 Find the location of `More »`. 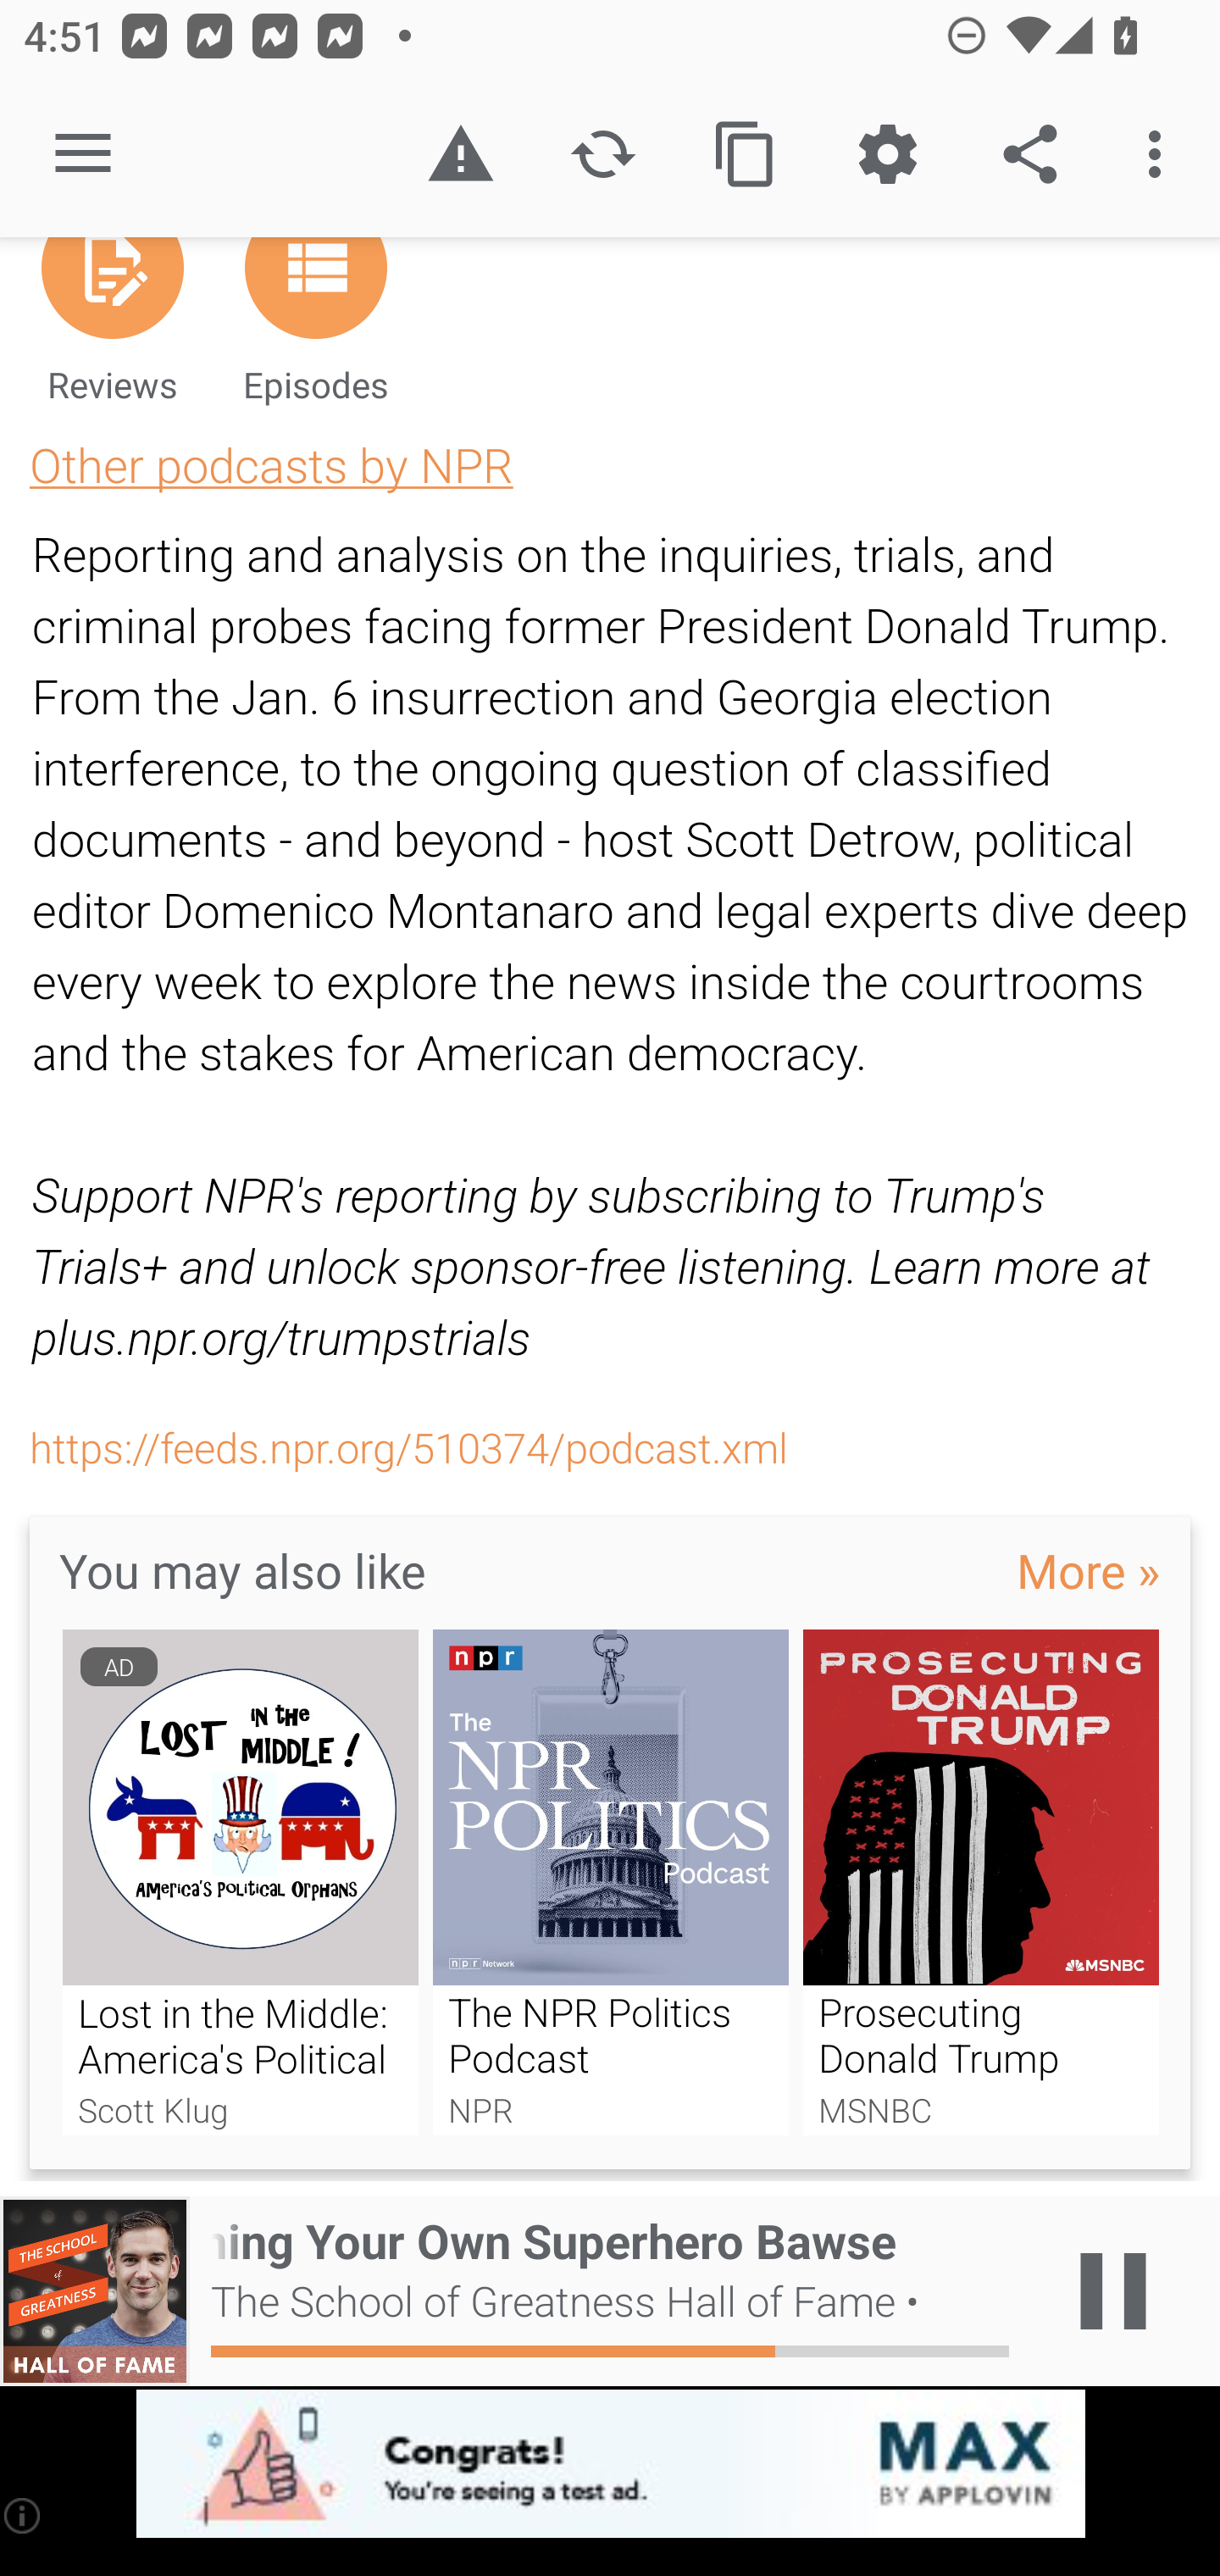

More » is located at coordinates (1088, 1569).